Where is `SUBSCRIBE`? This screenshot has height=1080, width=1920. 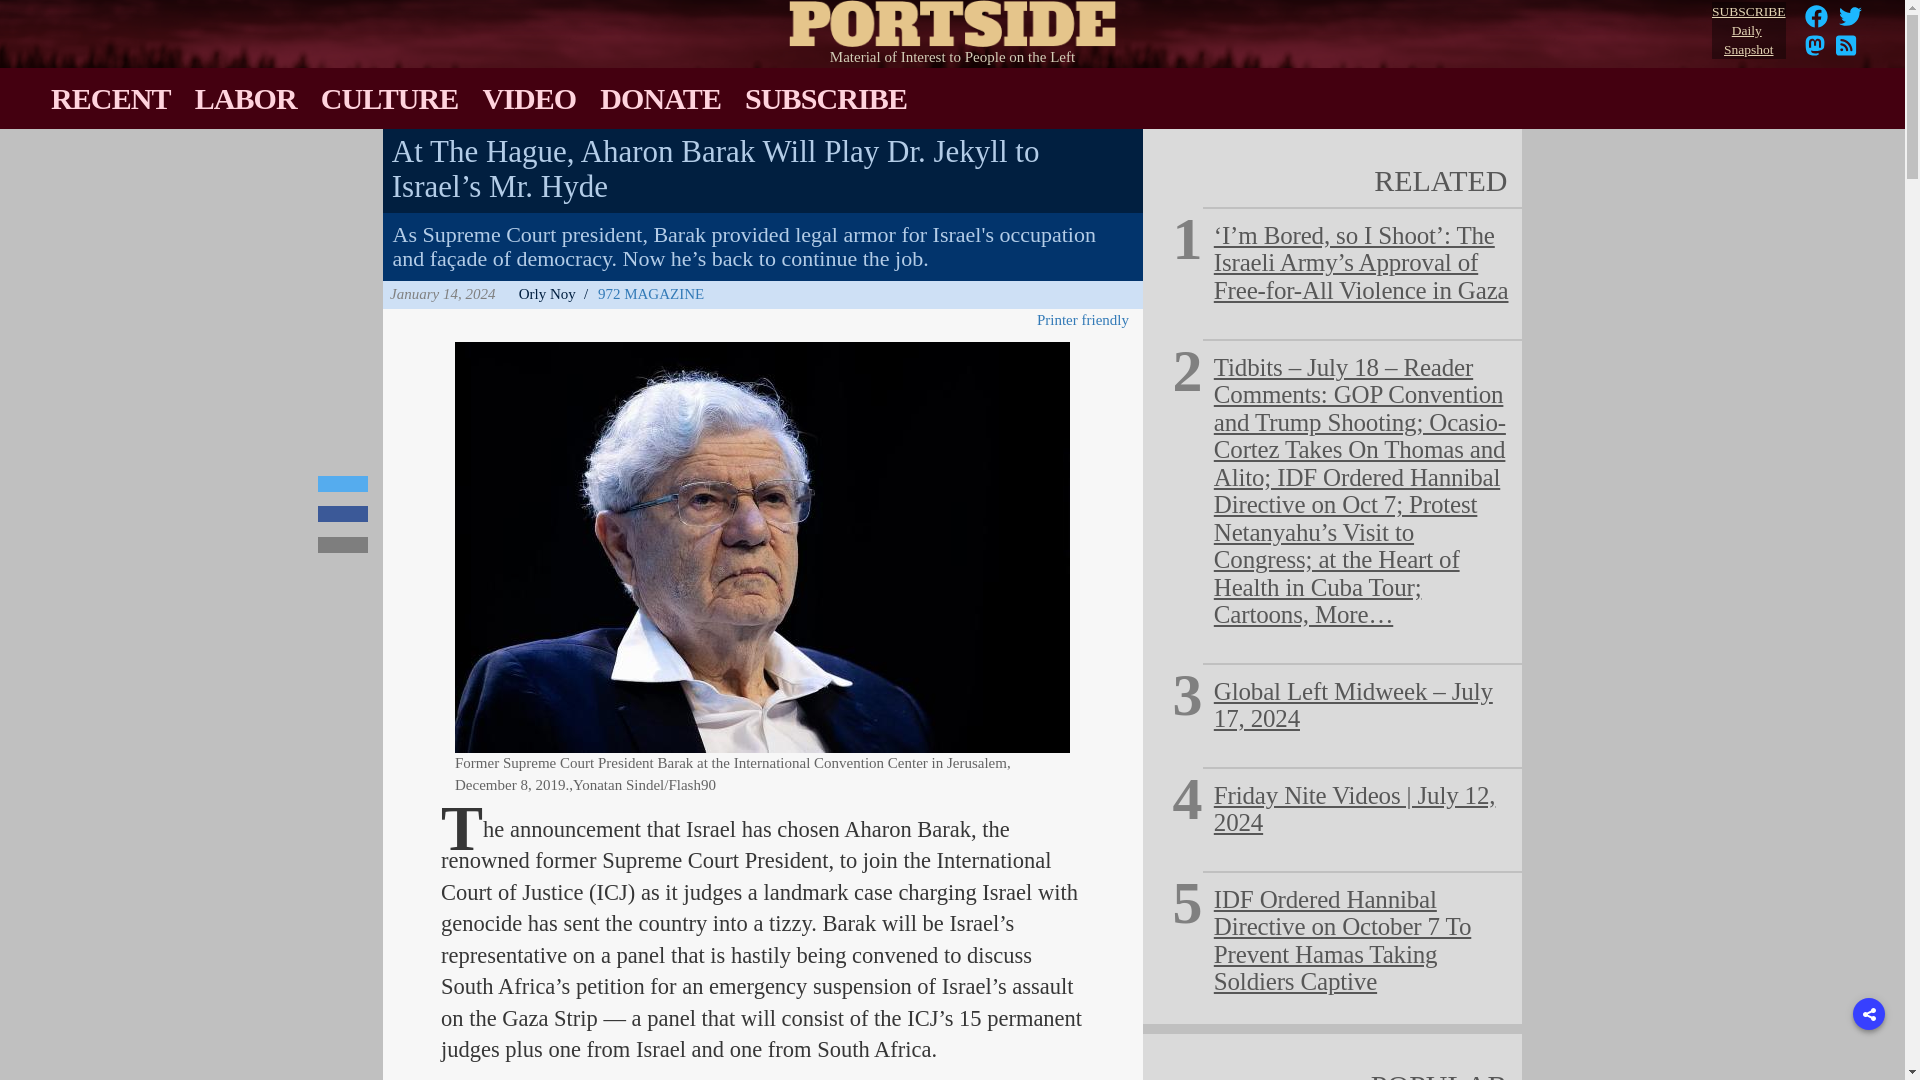 SUBSCRIBE is located at coordinates (826, 98).